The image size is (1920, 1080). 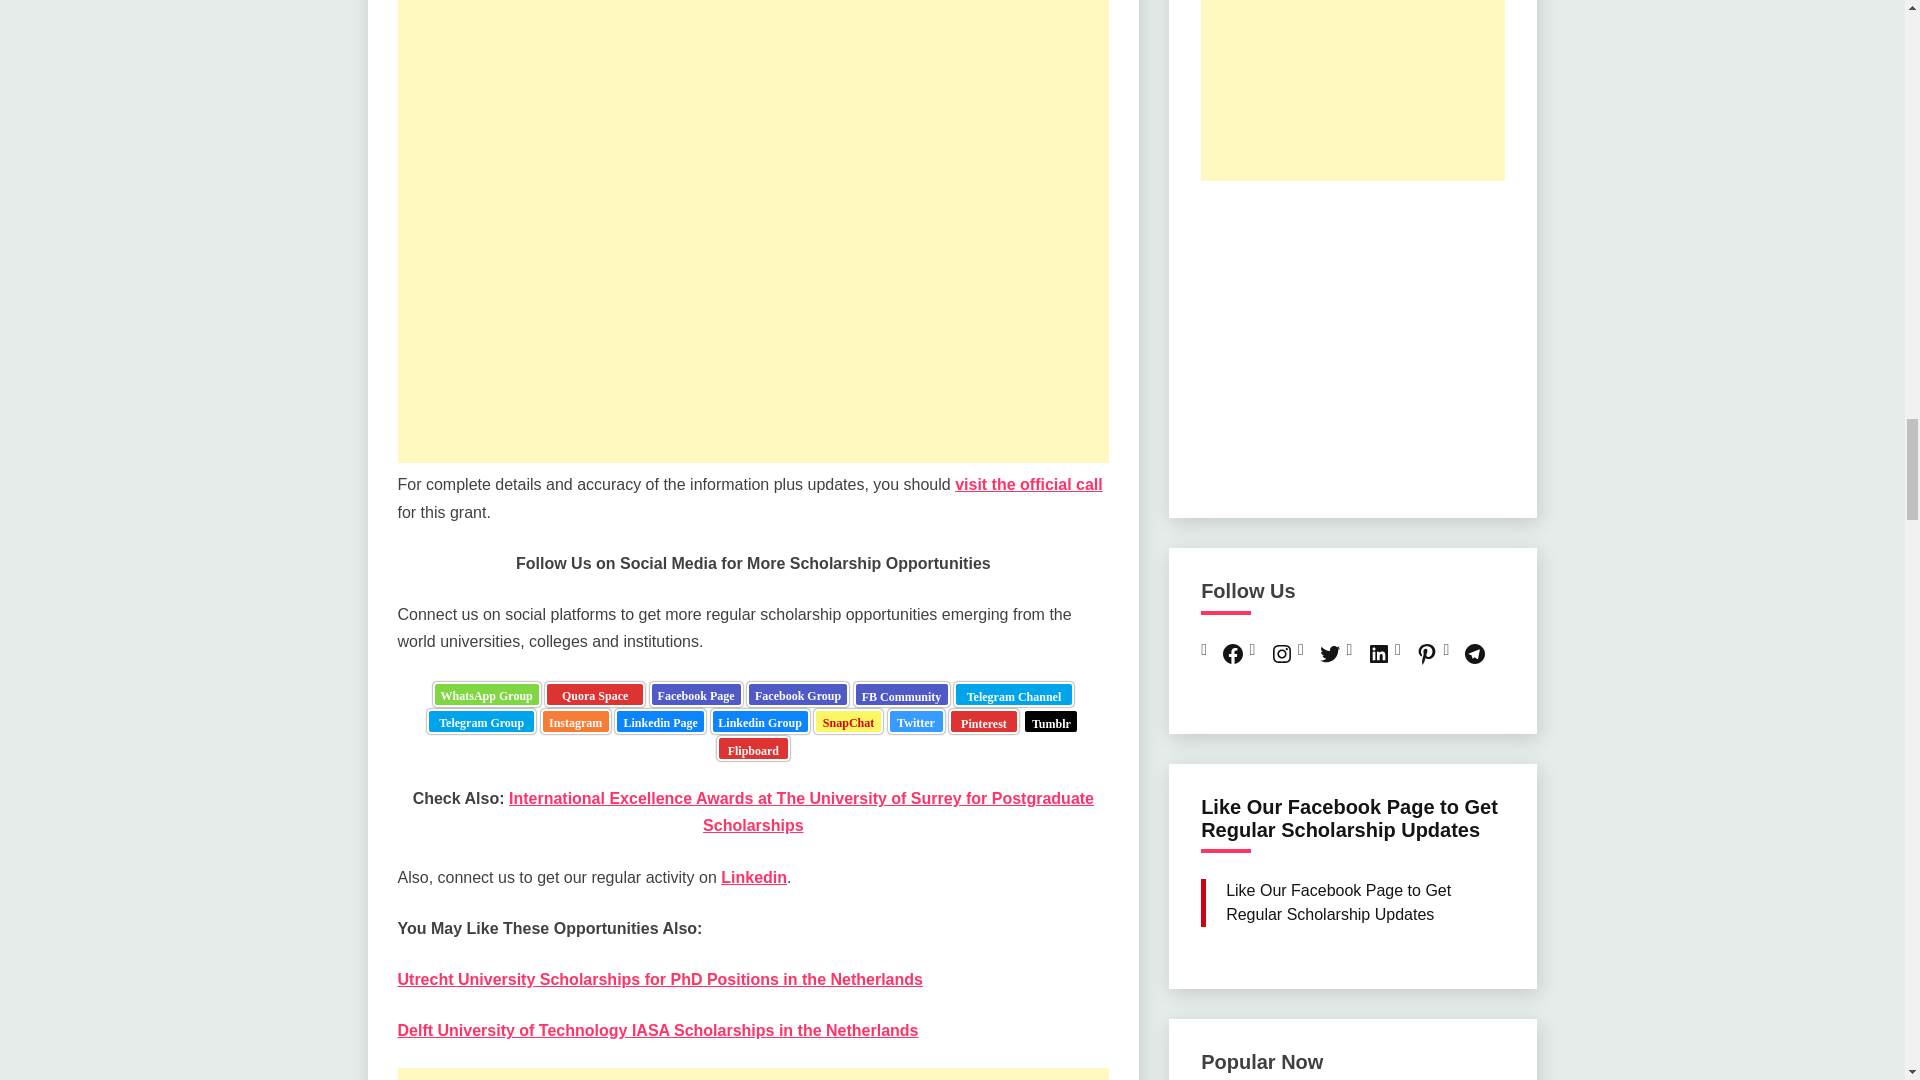 I want to click on Ocean of Scholarships, Visa Guidance and Much More, so click(x=1014, y=694).